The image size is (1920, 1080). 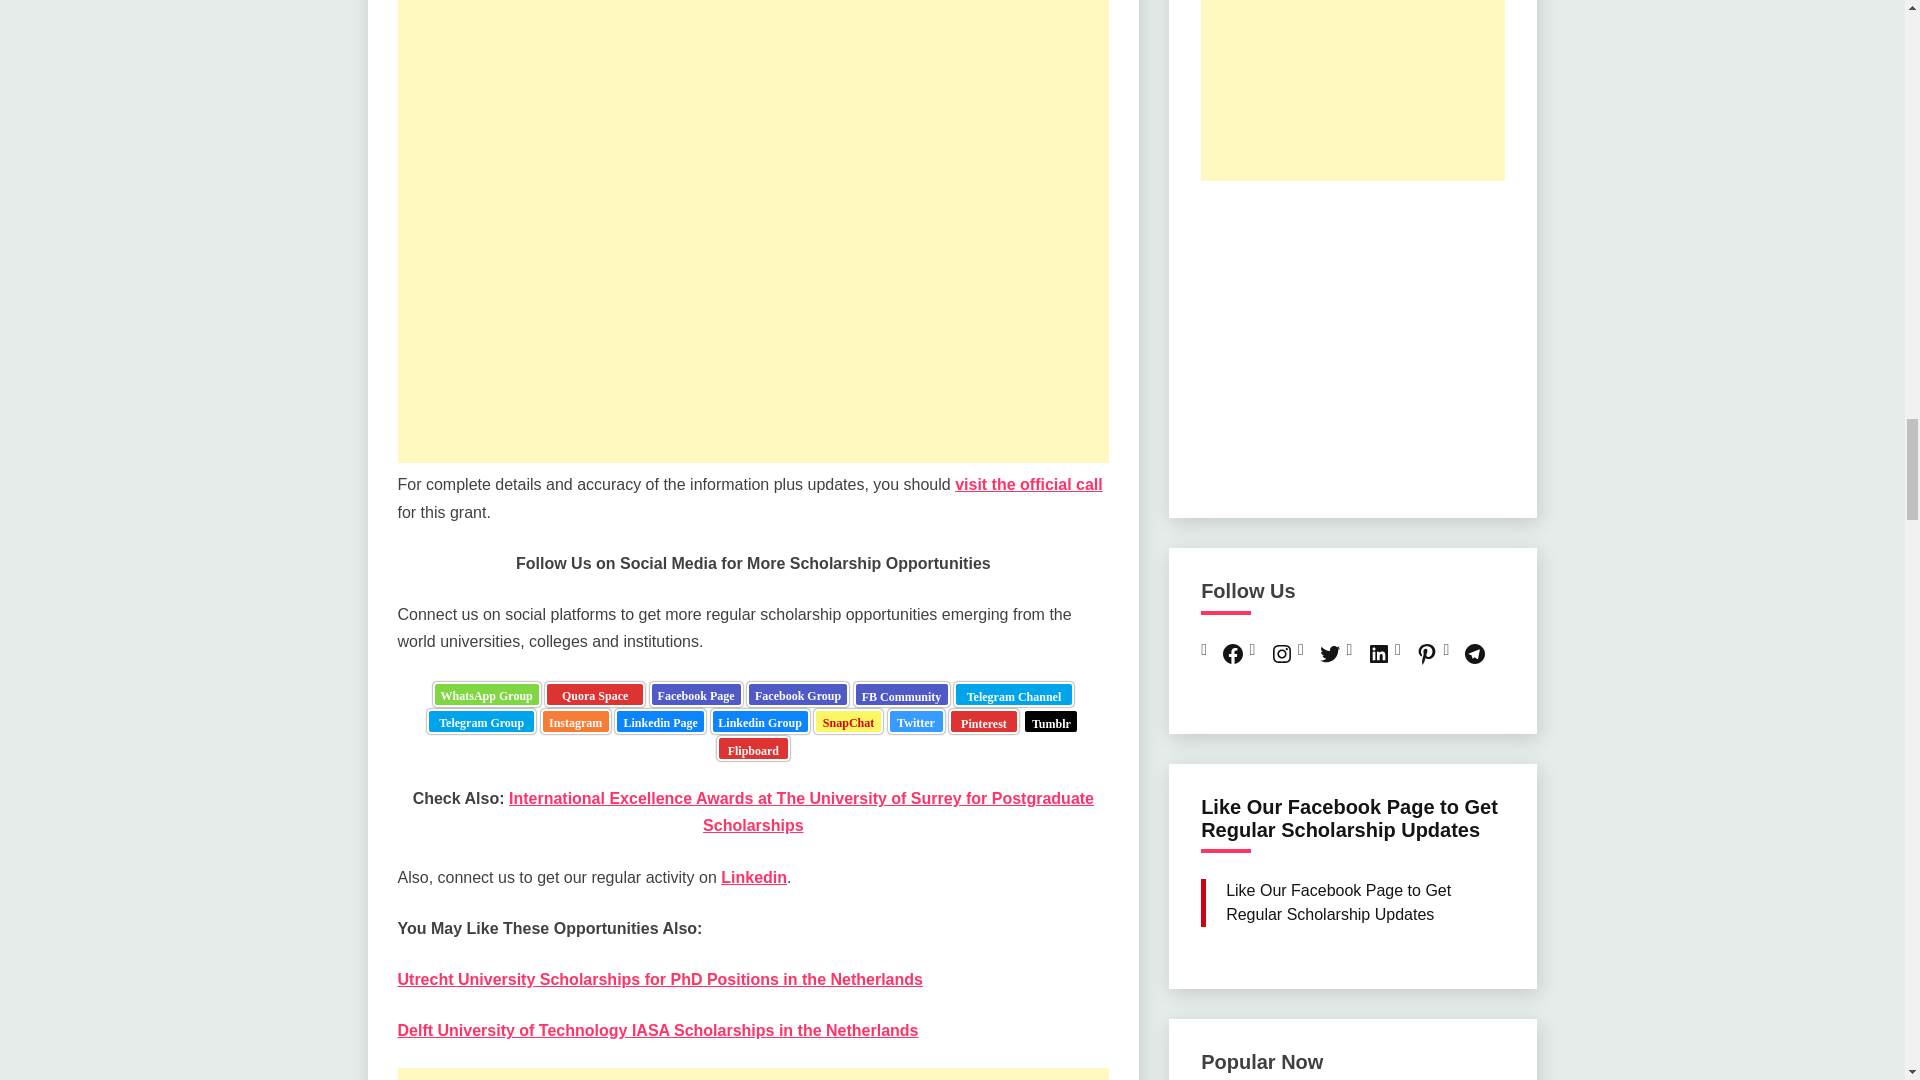 I want to click on Ocean of Scholarships, Visa Guidance and Much More, so click(x=1014, y=694).